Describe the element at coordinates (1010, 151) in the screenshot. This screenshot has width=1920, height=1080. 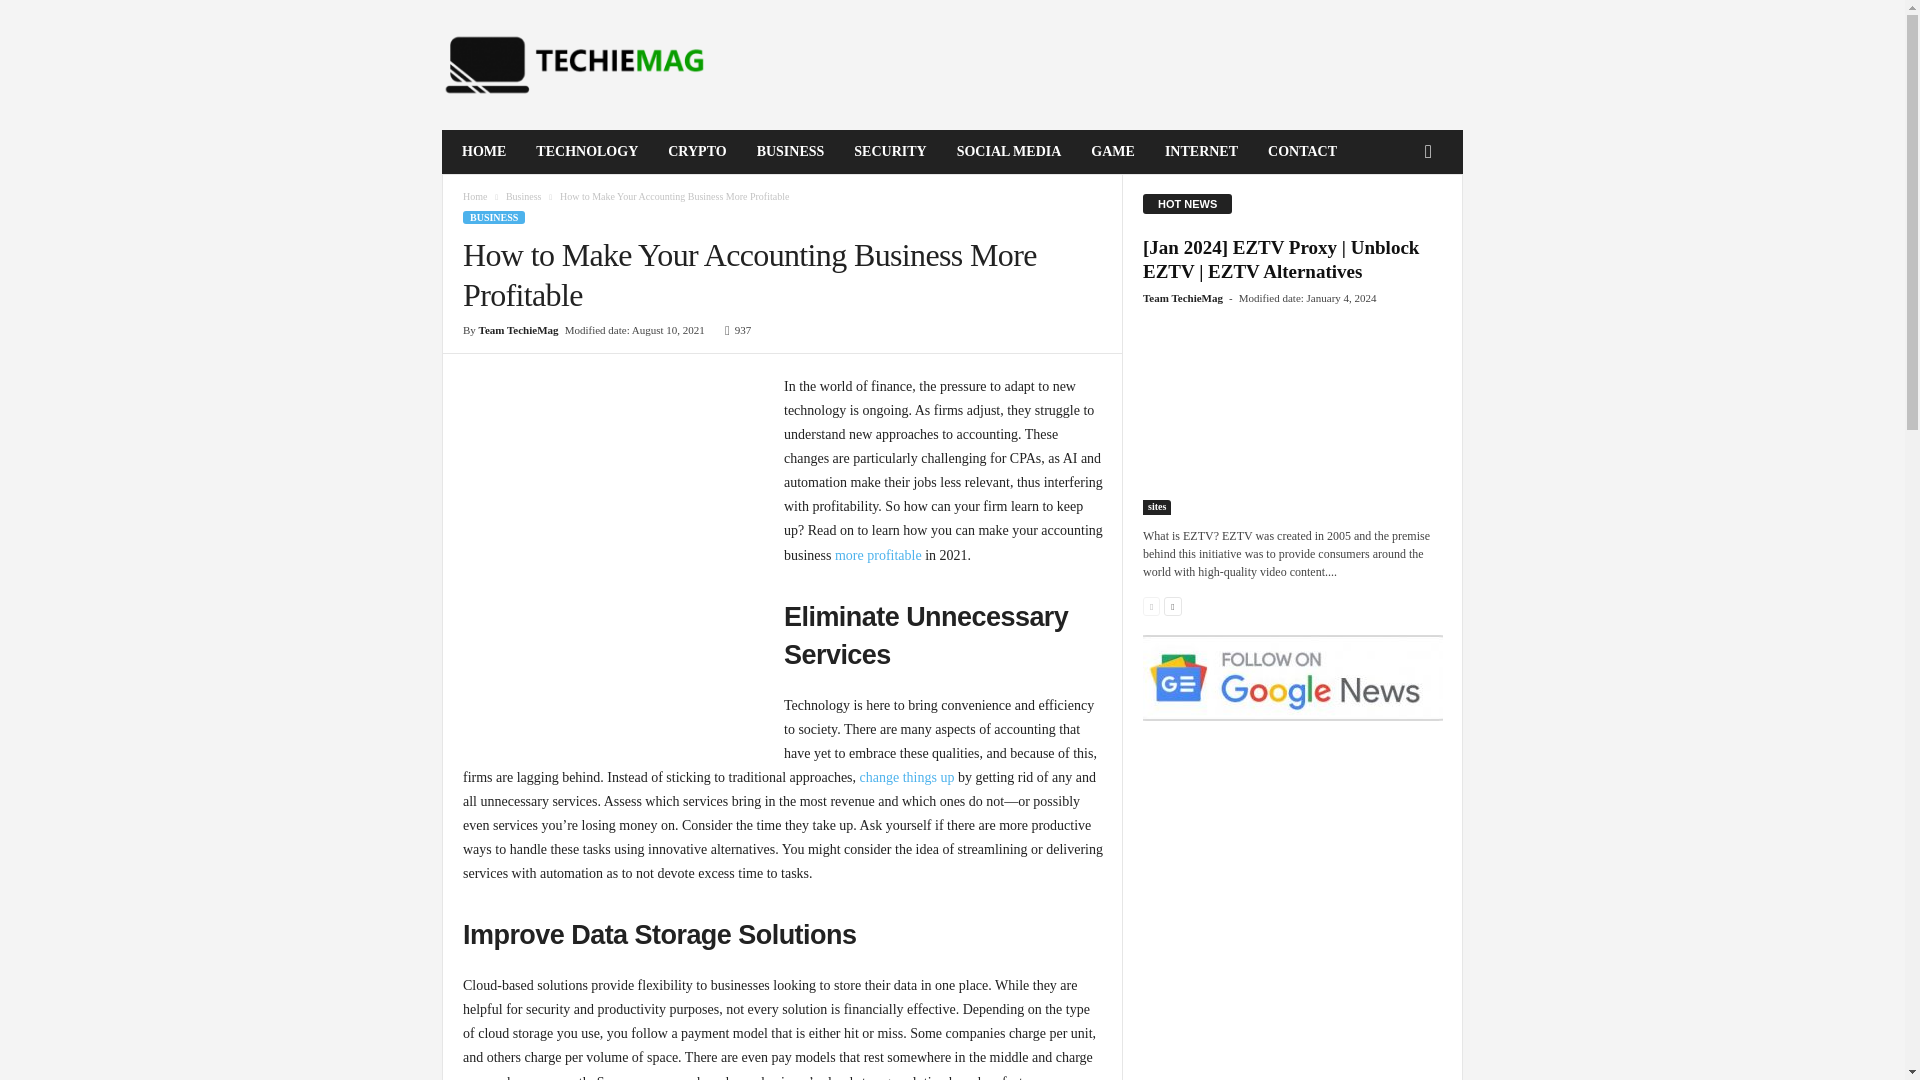
I see `SOCIAL MEDIA` at that location.